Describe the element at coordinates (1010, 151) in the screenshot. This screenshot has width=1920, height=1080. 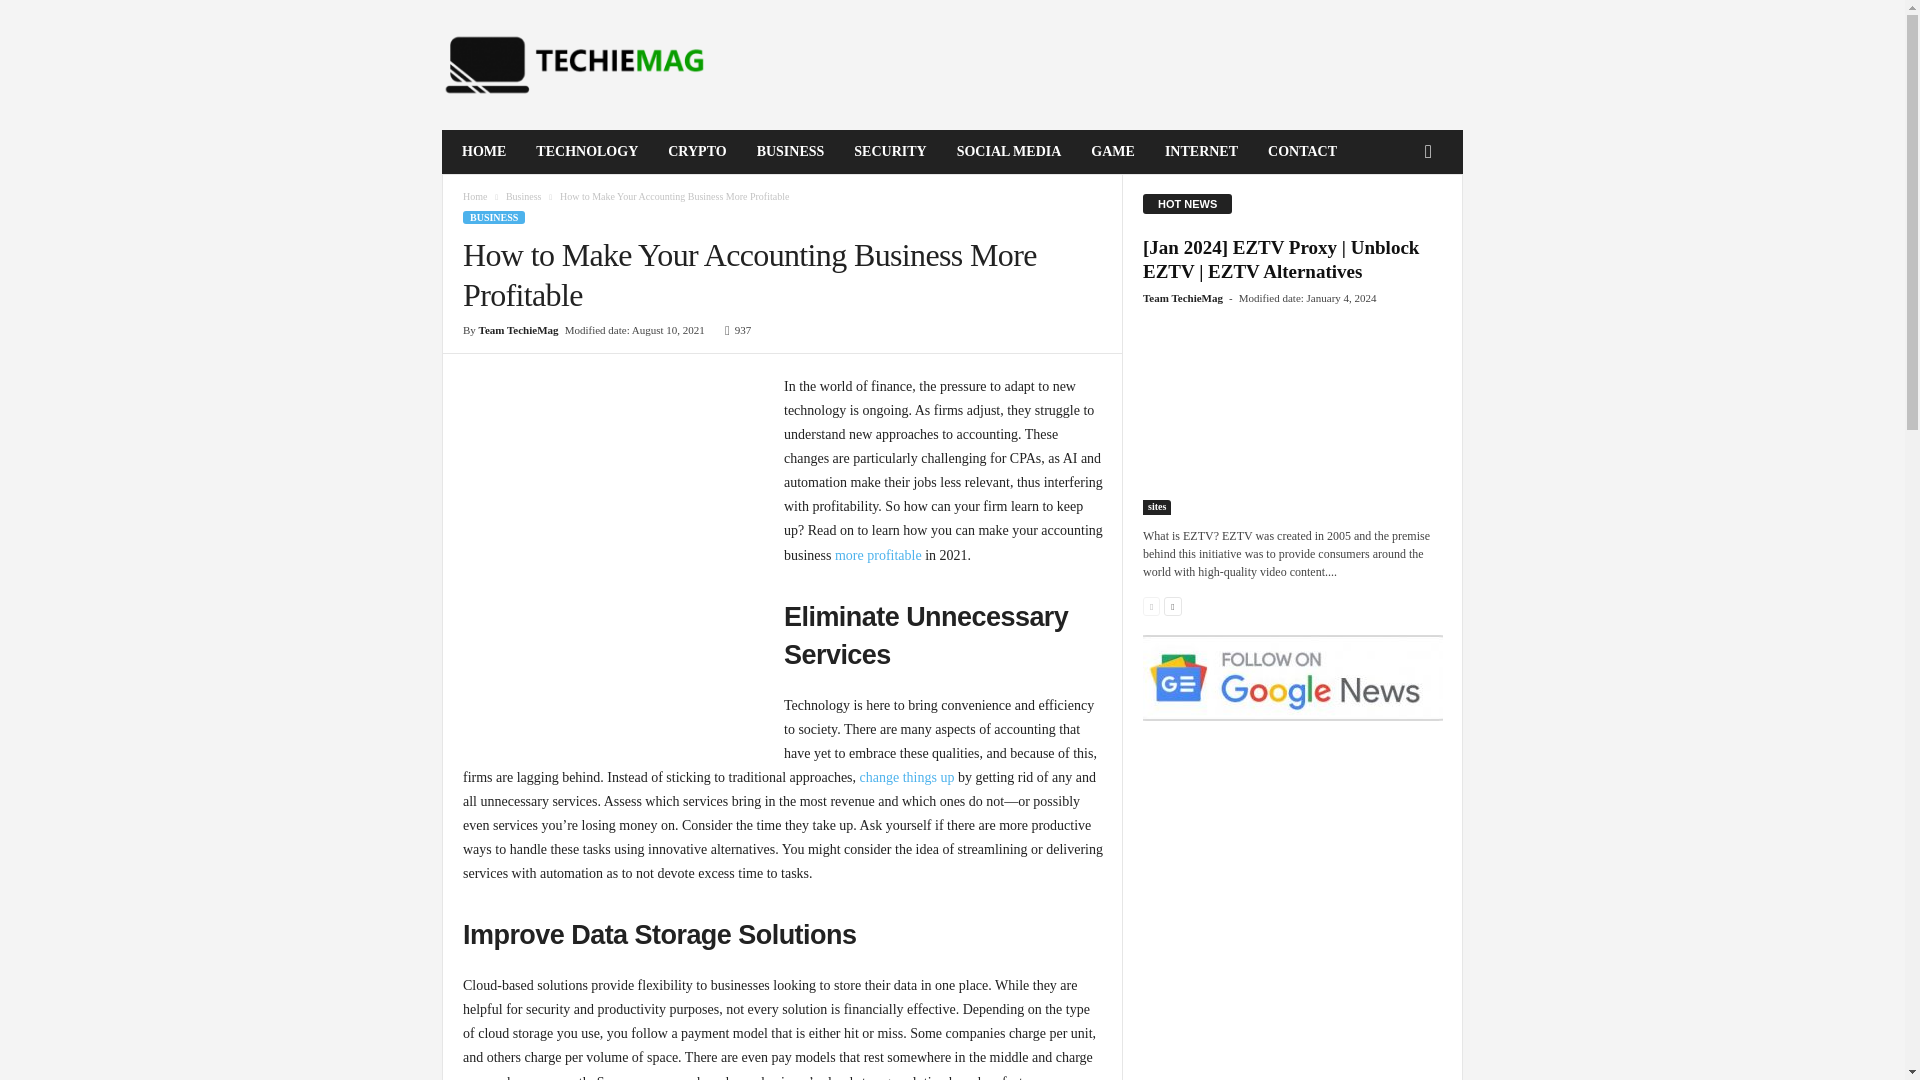
I see `SOCIAL MEDIA` at that location.